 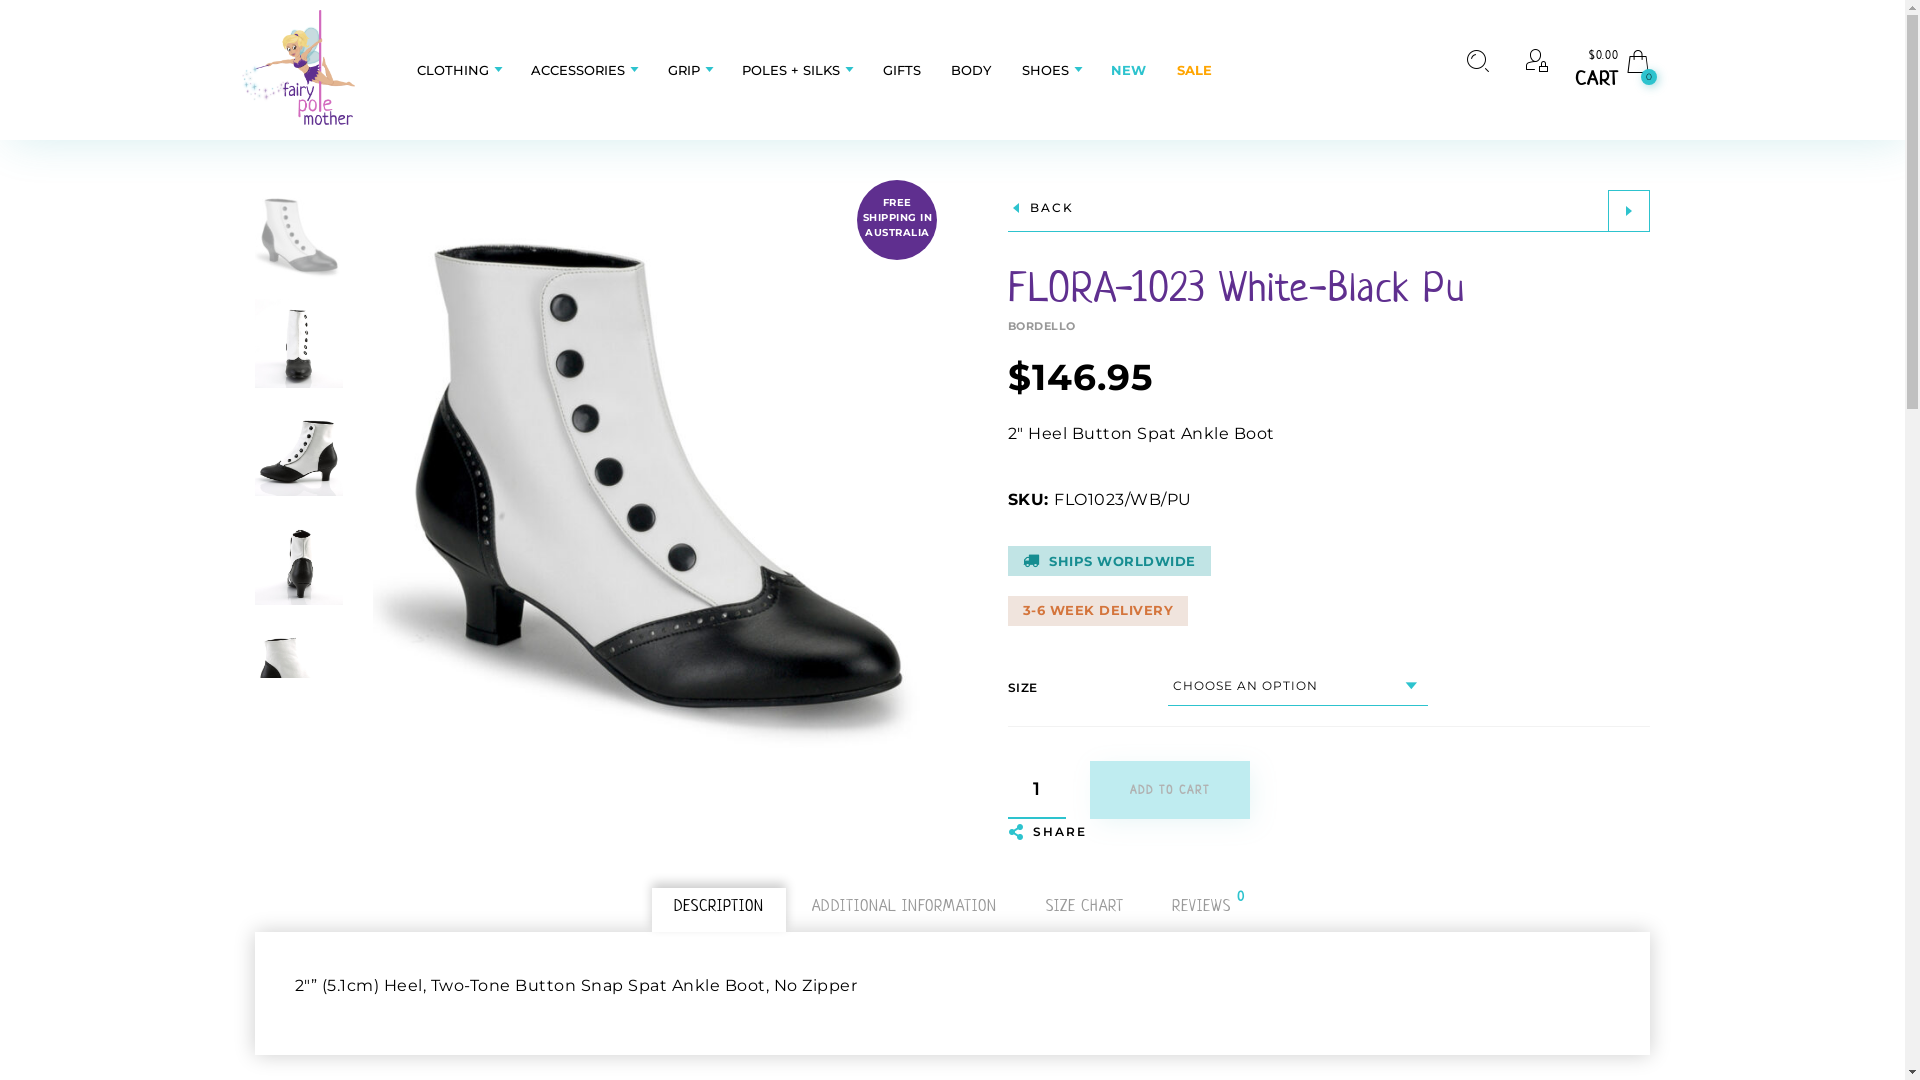 What do you see at coordinates (719, 906) in the screenshot?
I see `DESCRIPTION` at bounding box center [719, 906].